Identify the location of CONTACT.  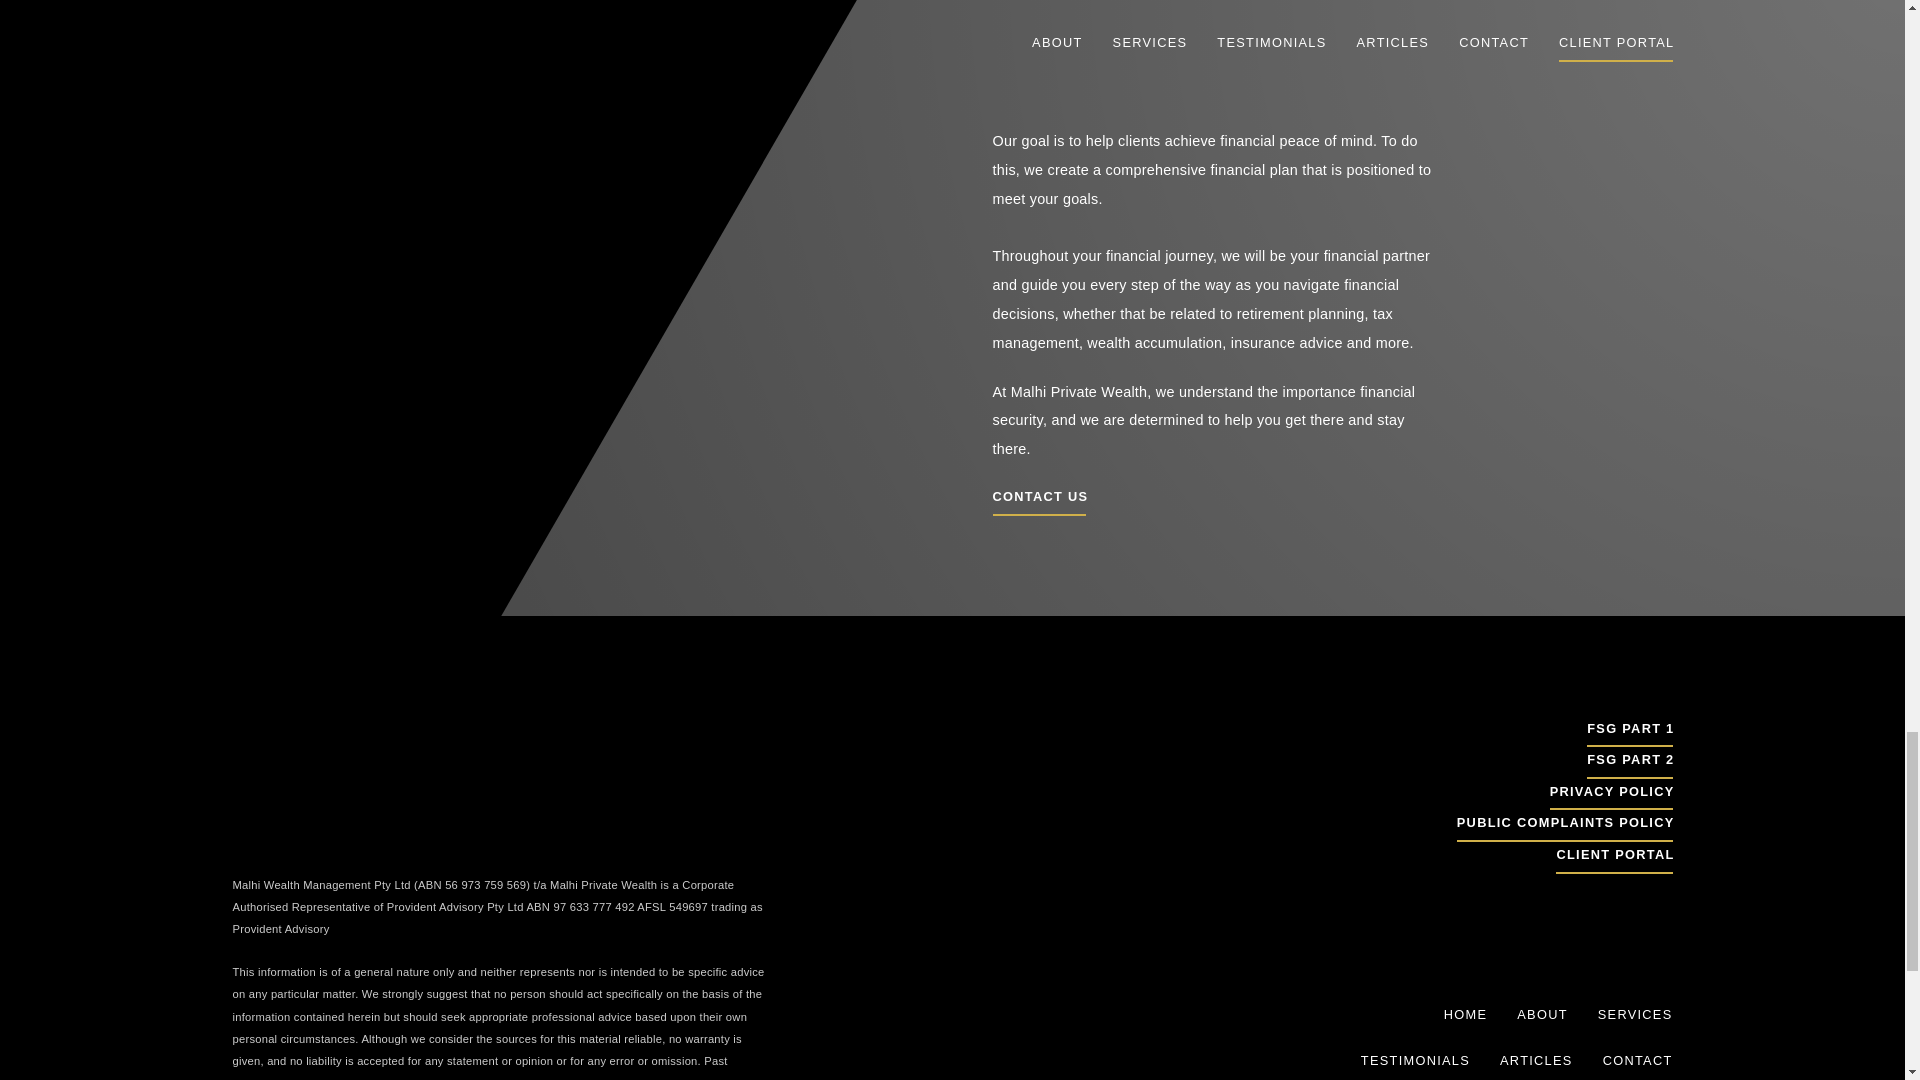
(1638, 1058).